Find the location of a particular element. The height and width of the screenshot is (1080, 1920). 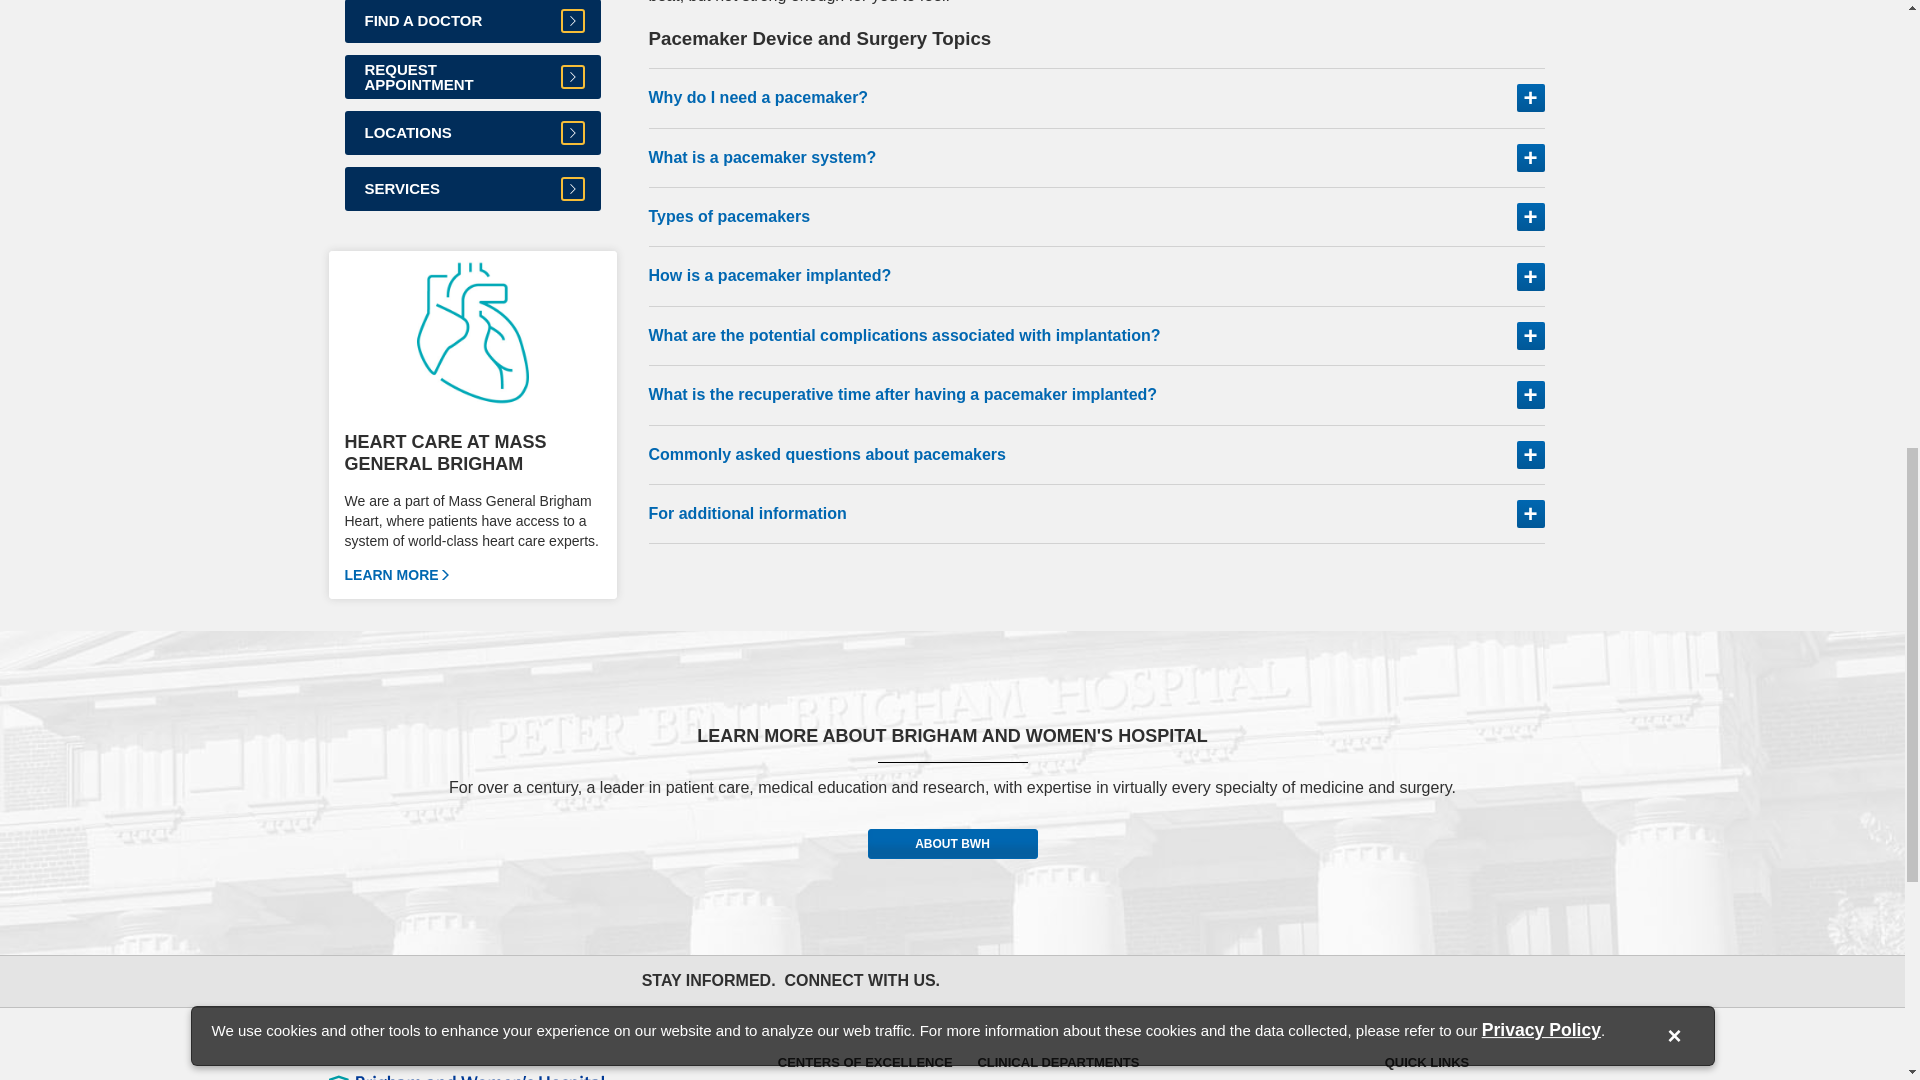

How is a pacemaker implanted? is located at coordinates (1096, 276).